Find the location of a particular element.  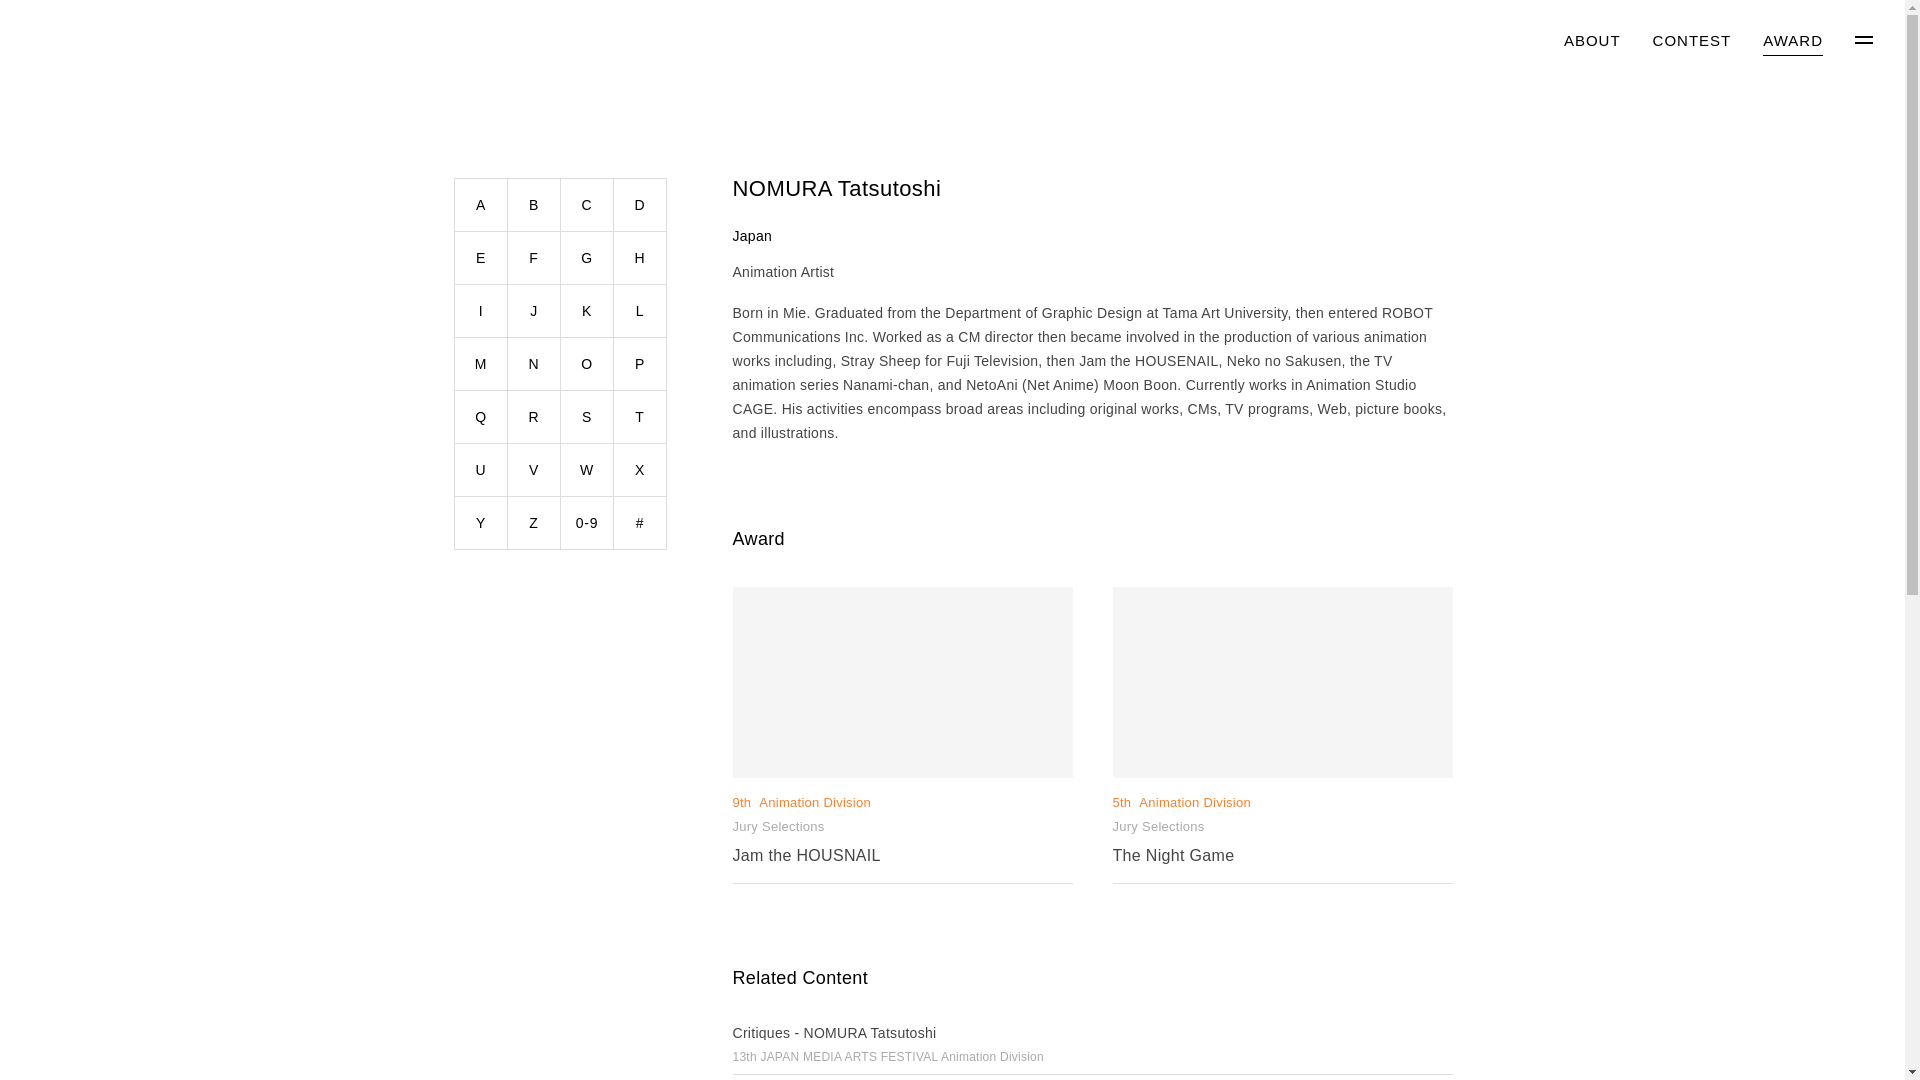

CONTEST is located at coordinates (1792, 42).